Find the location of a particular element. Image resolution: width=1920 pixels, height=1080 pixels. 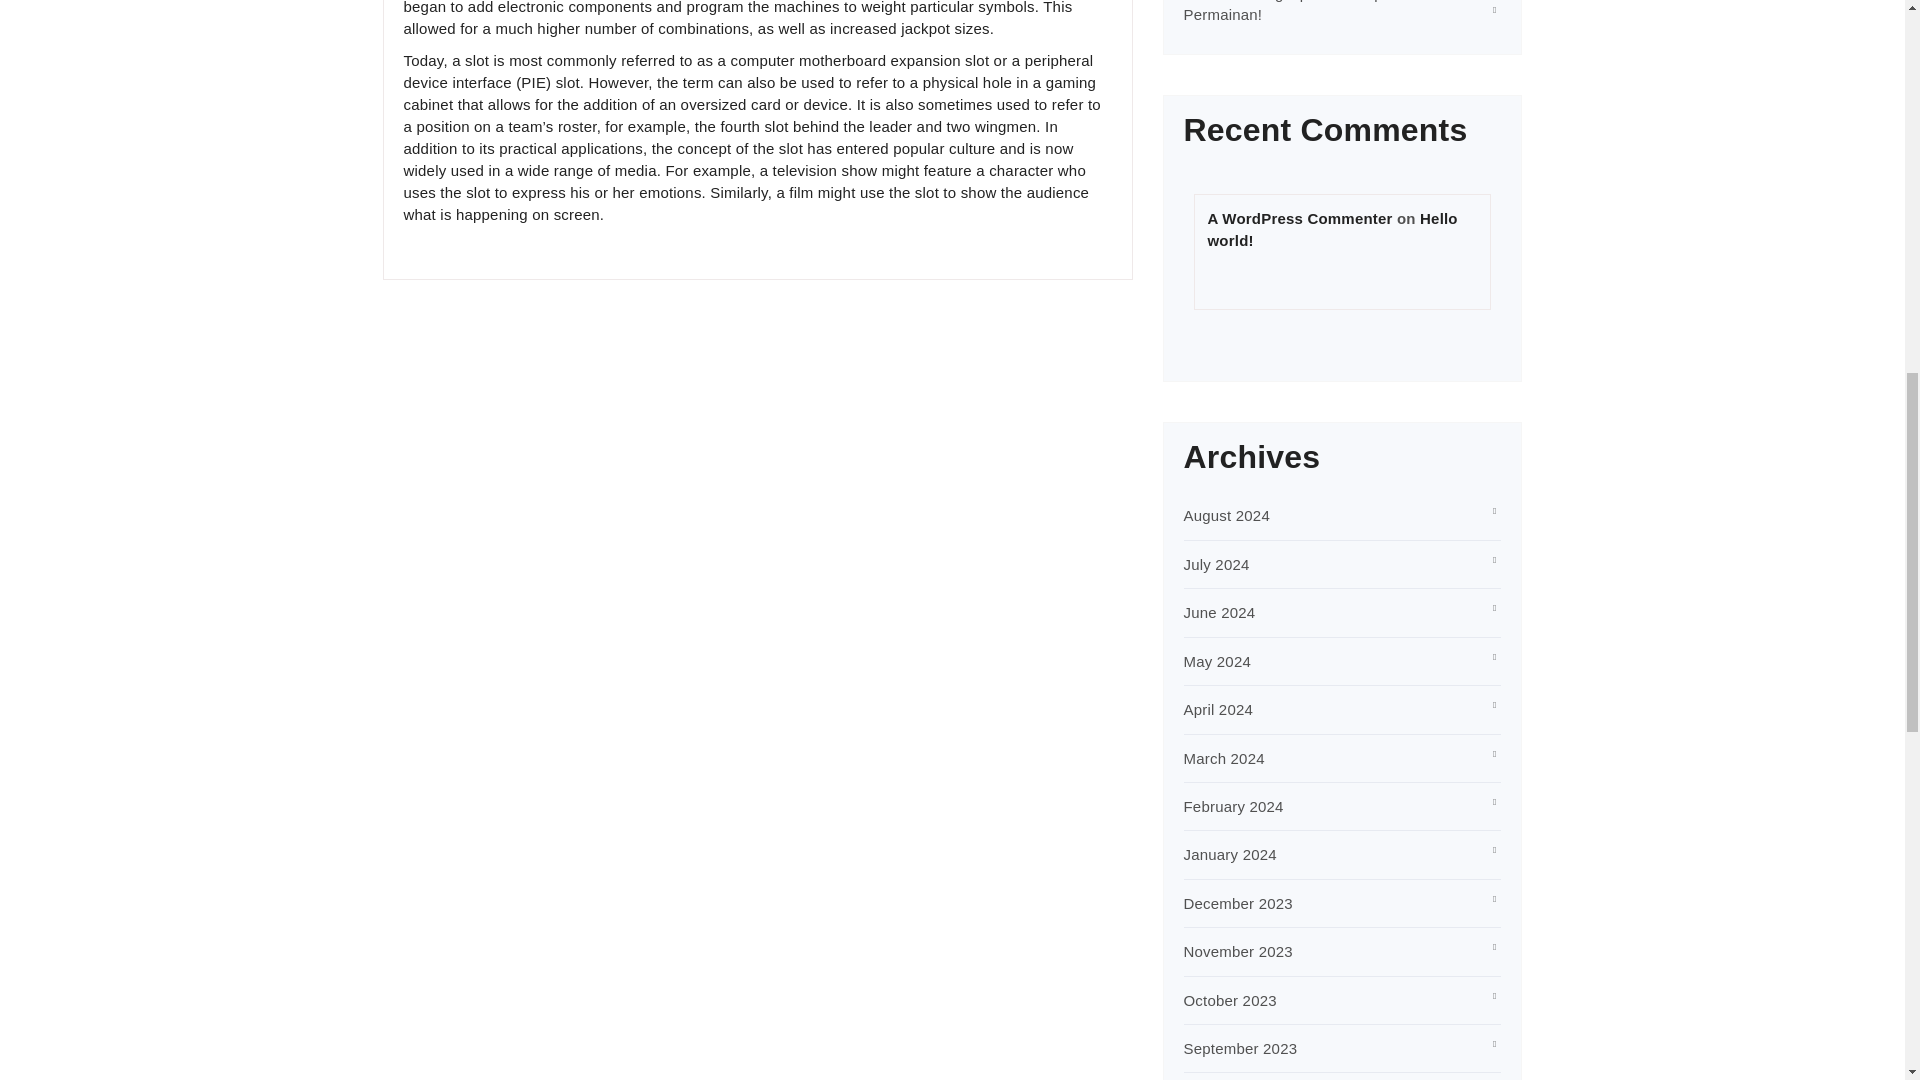

March 2024 is located at coordinates (1224, 758).